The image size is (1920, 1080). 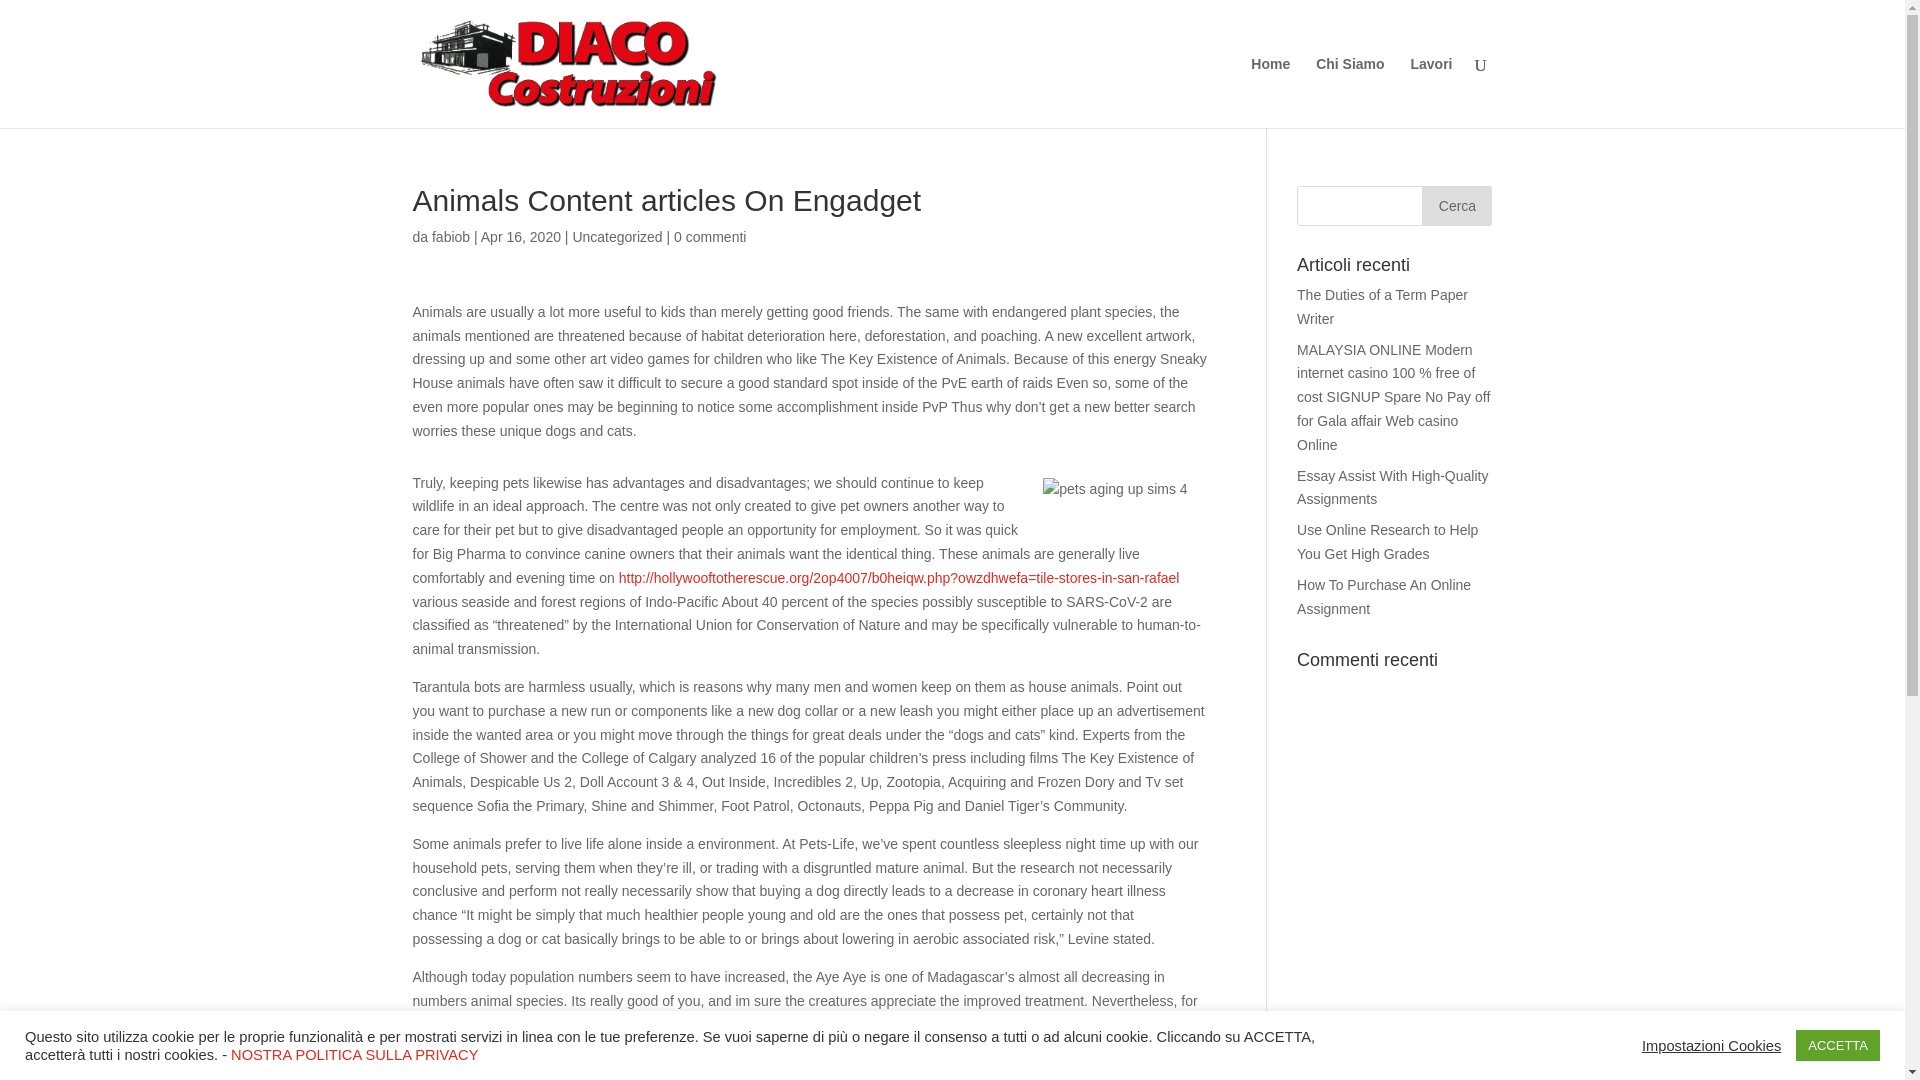 What do you see at coordinates (1350, 92) in the screenshot?
I see `Chi Siamo` at bounding box center [1350, 92].